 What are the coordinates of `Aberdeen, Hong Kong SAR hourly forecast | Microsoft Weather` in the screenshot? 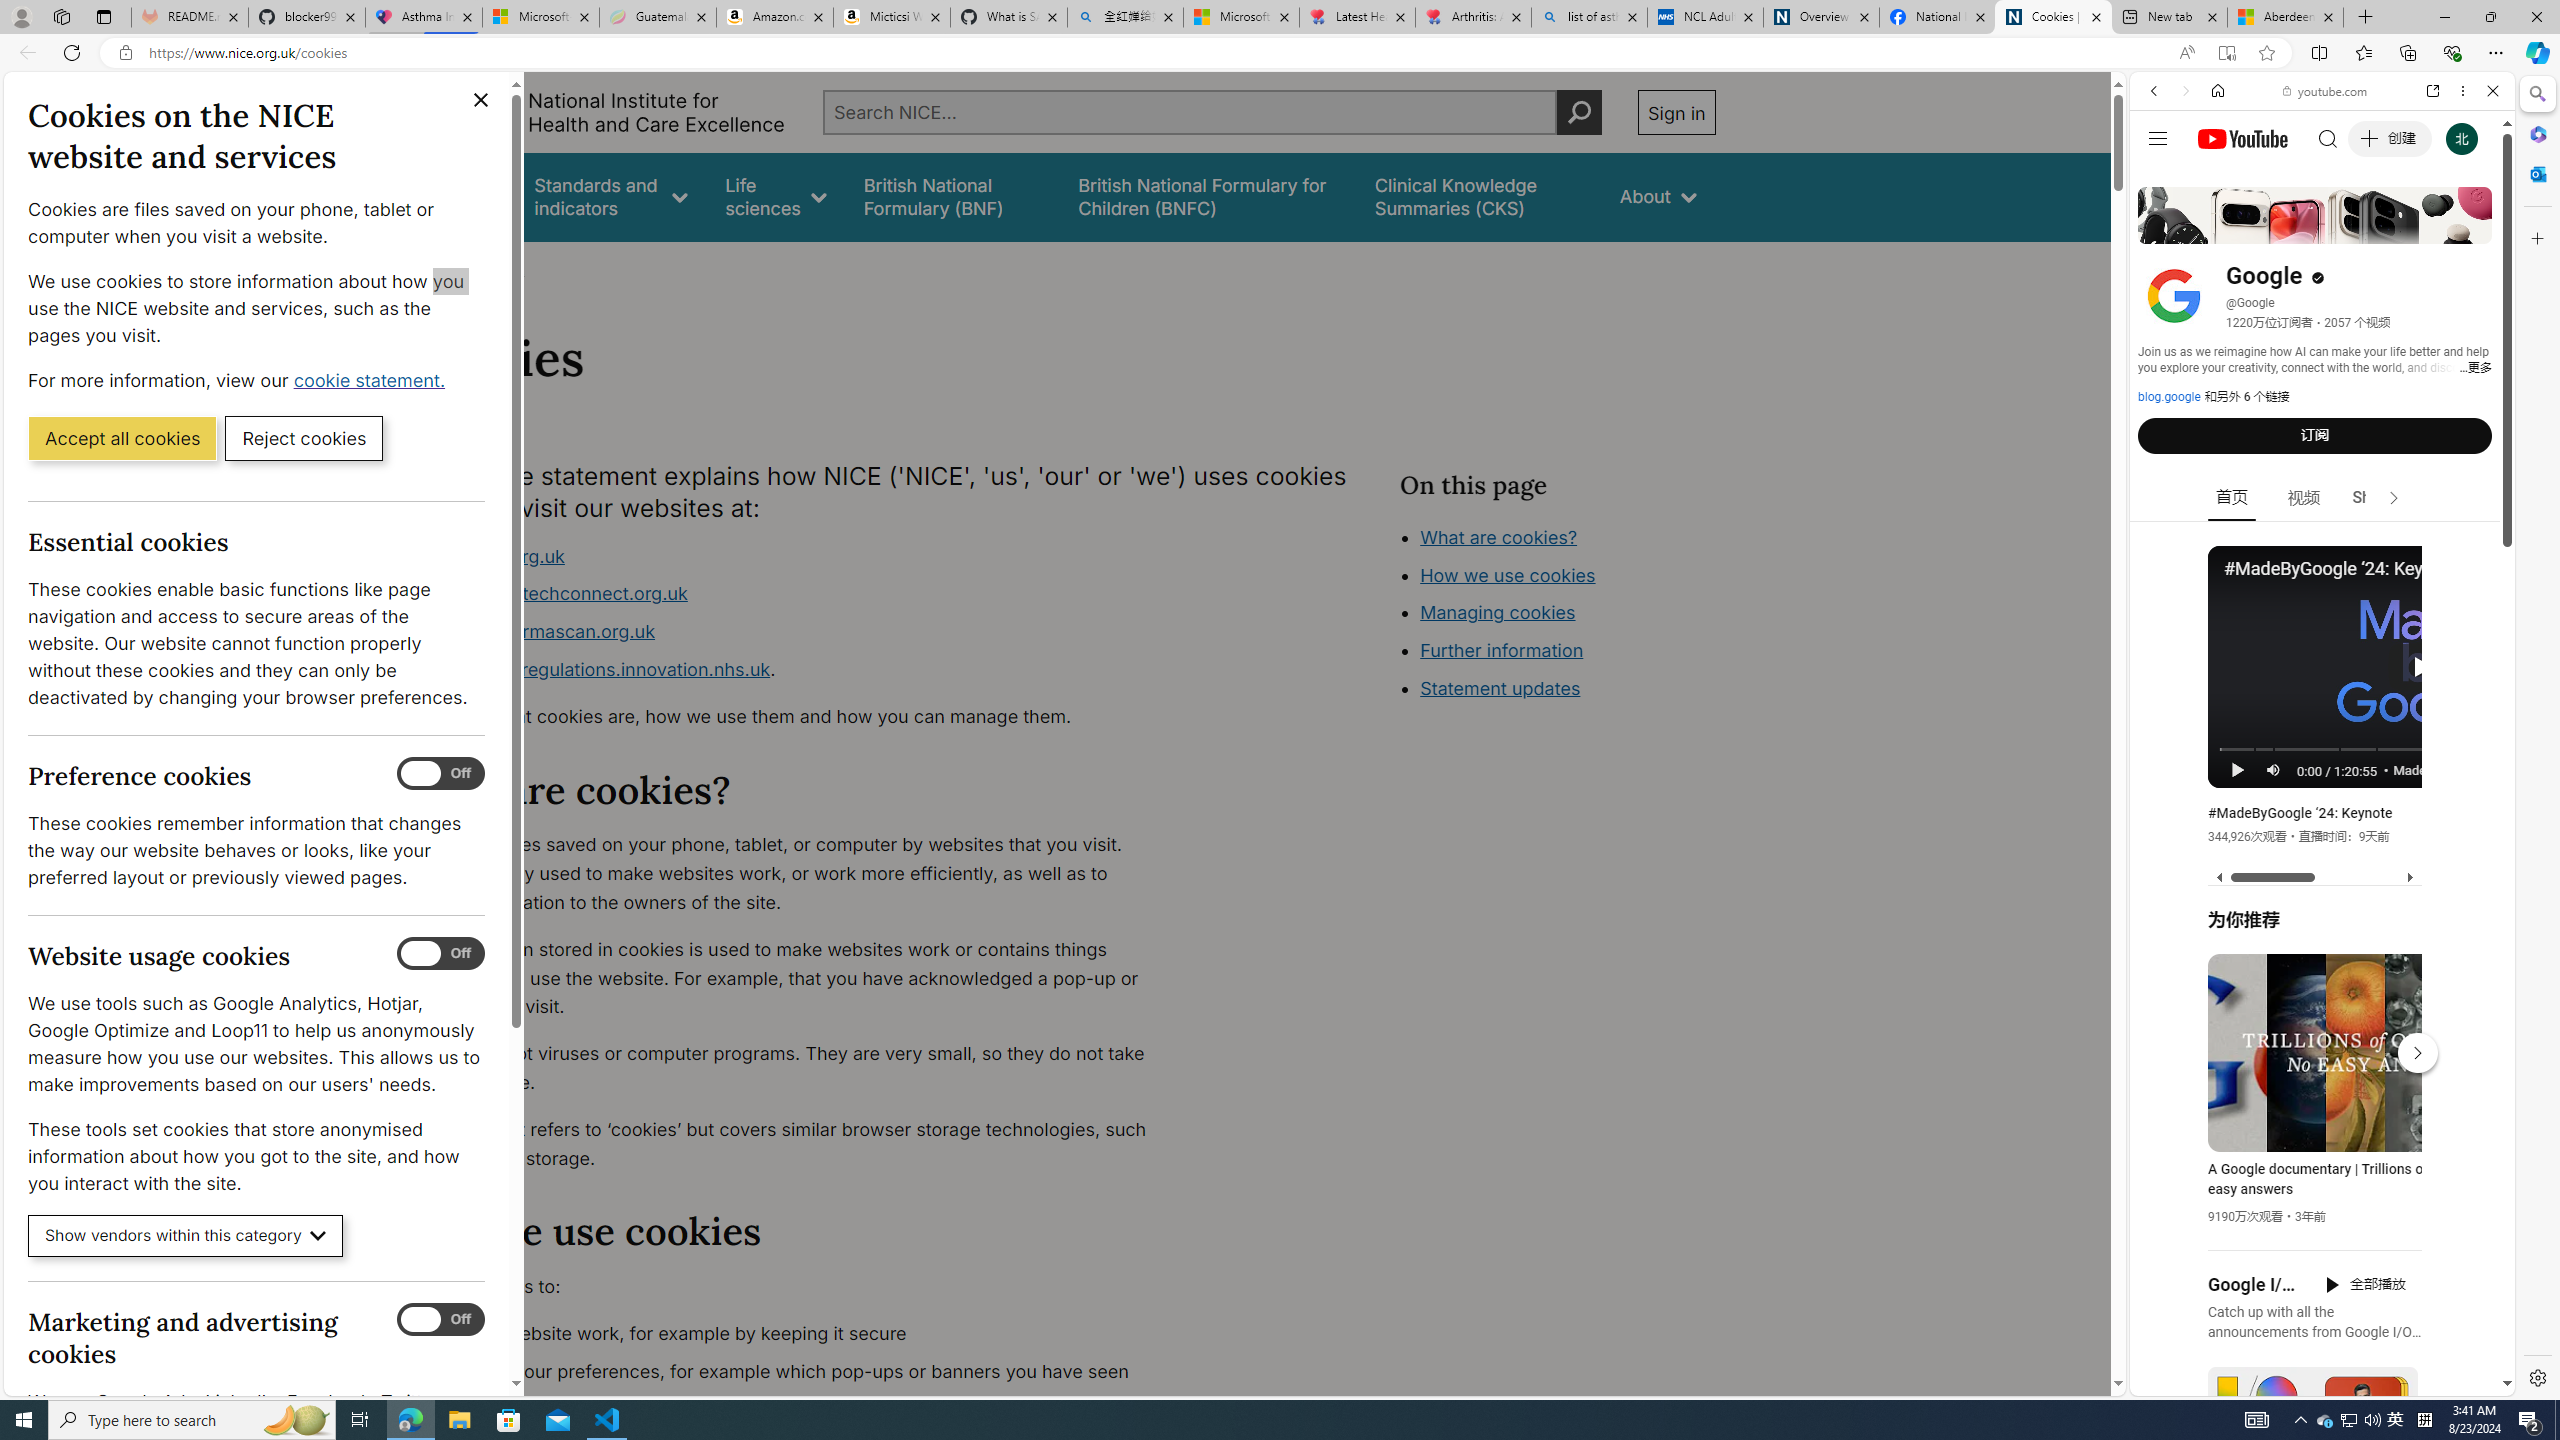 It's located at (2286, 17).